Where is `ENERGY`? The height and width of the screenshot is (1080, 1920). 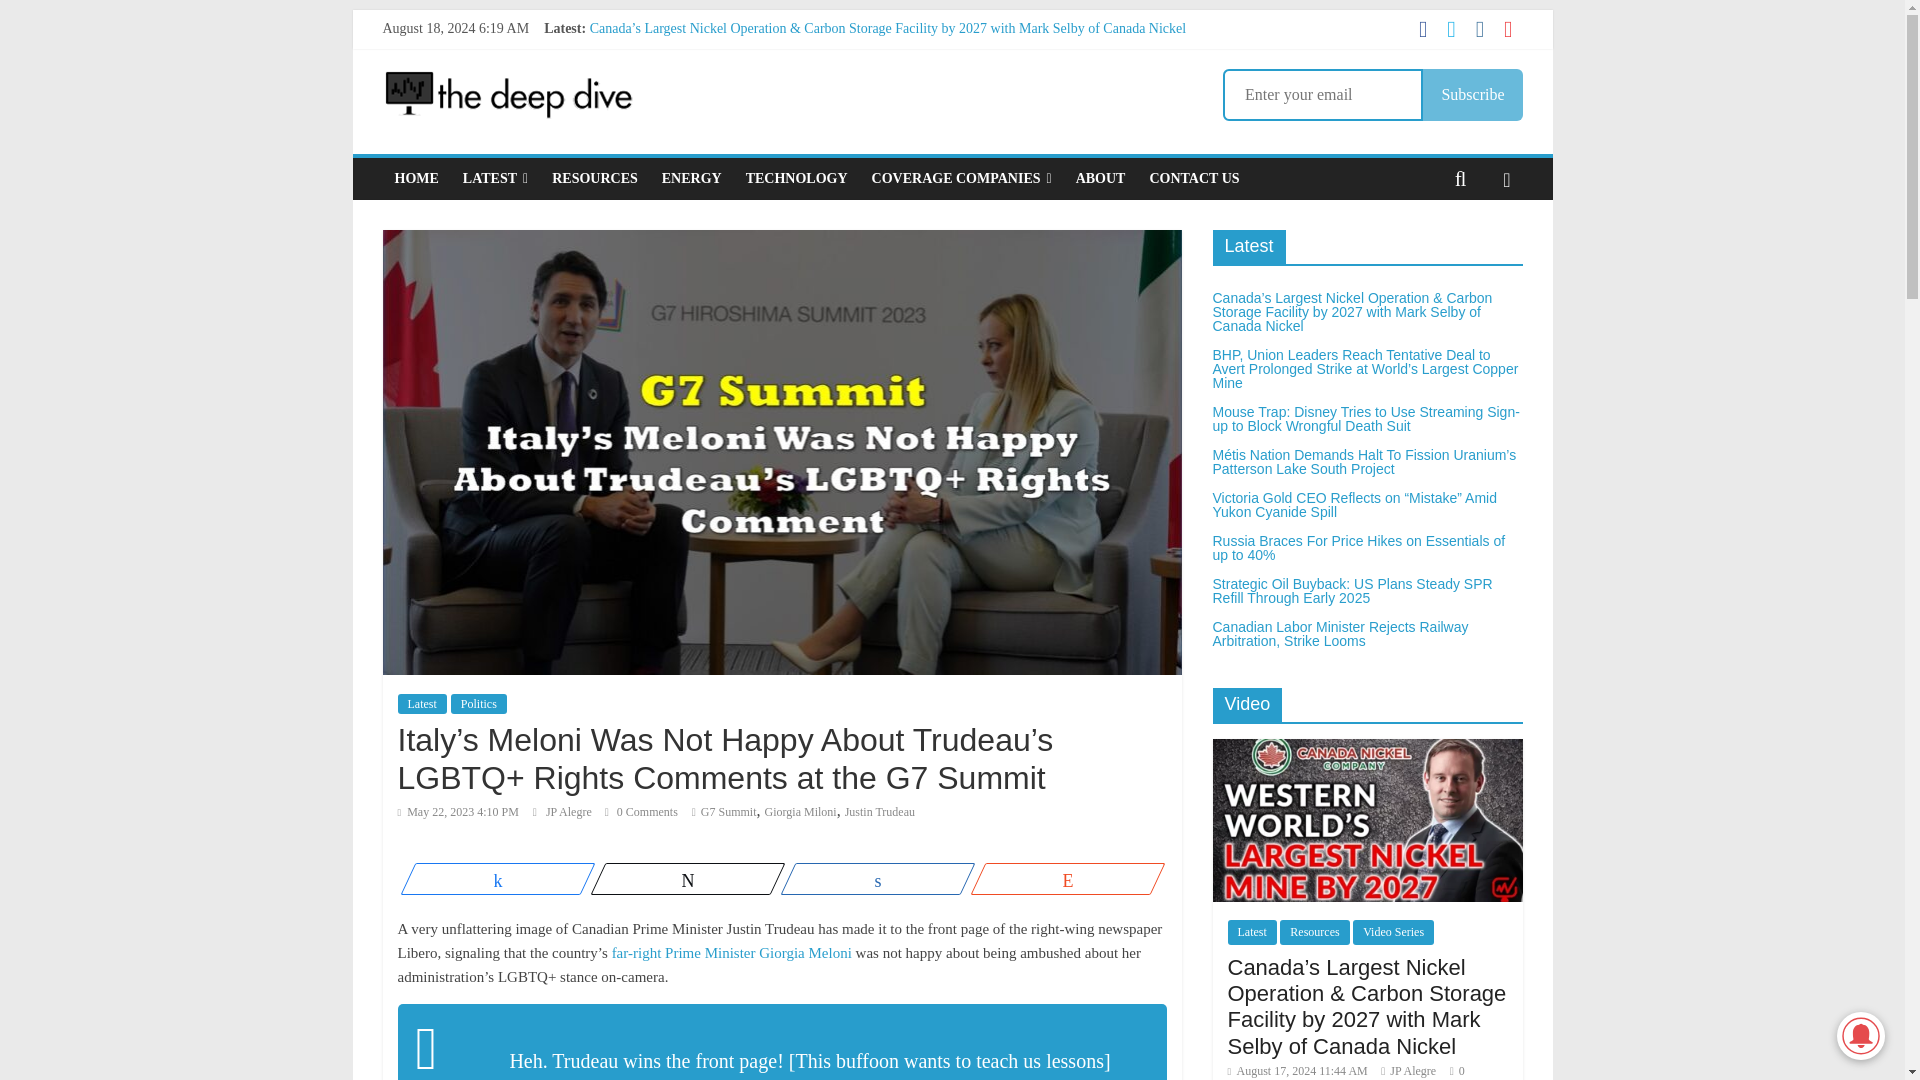
ENERGY is located at coordinates (692, 178).